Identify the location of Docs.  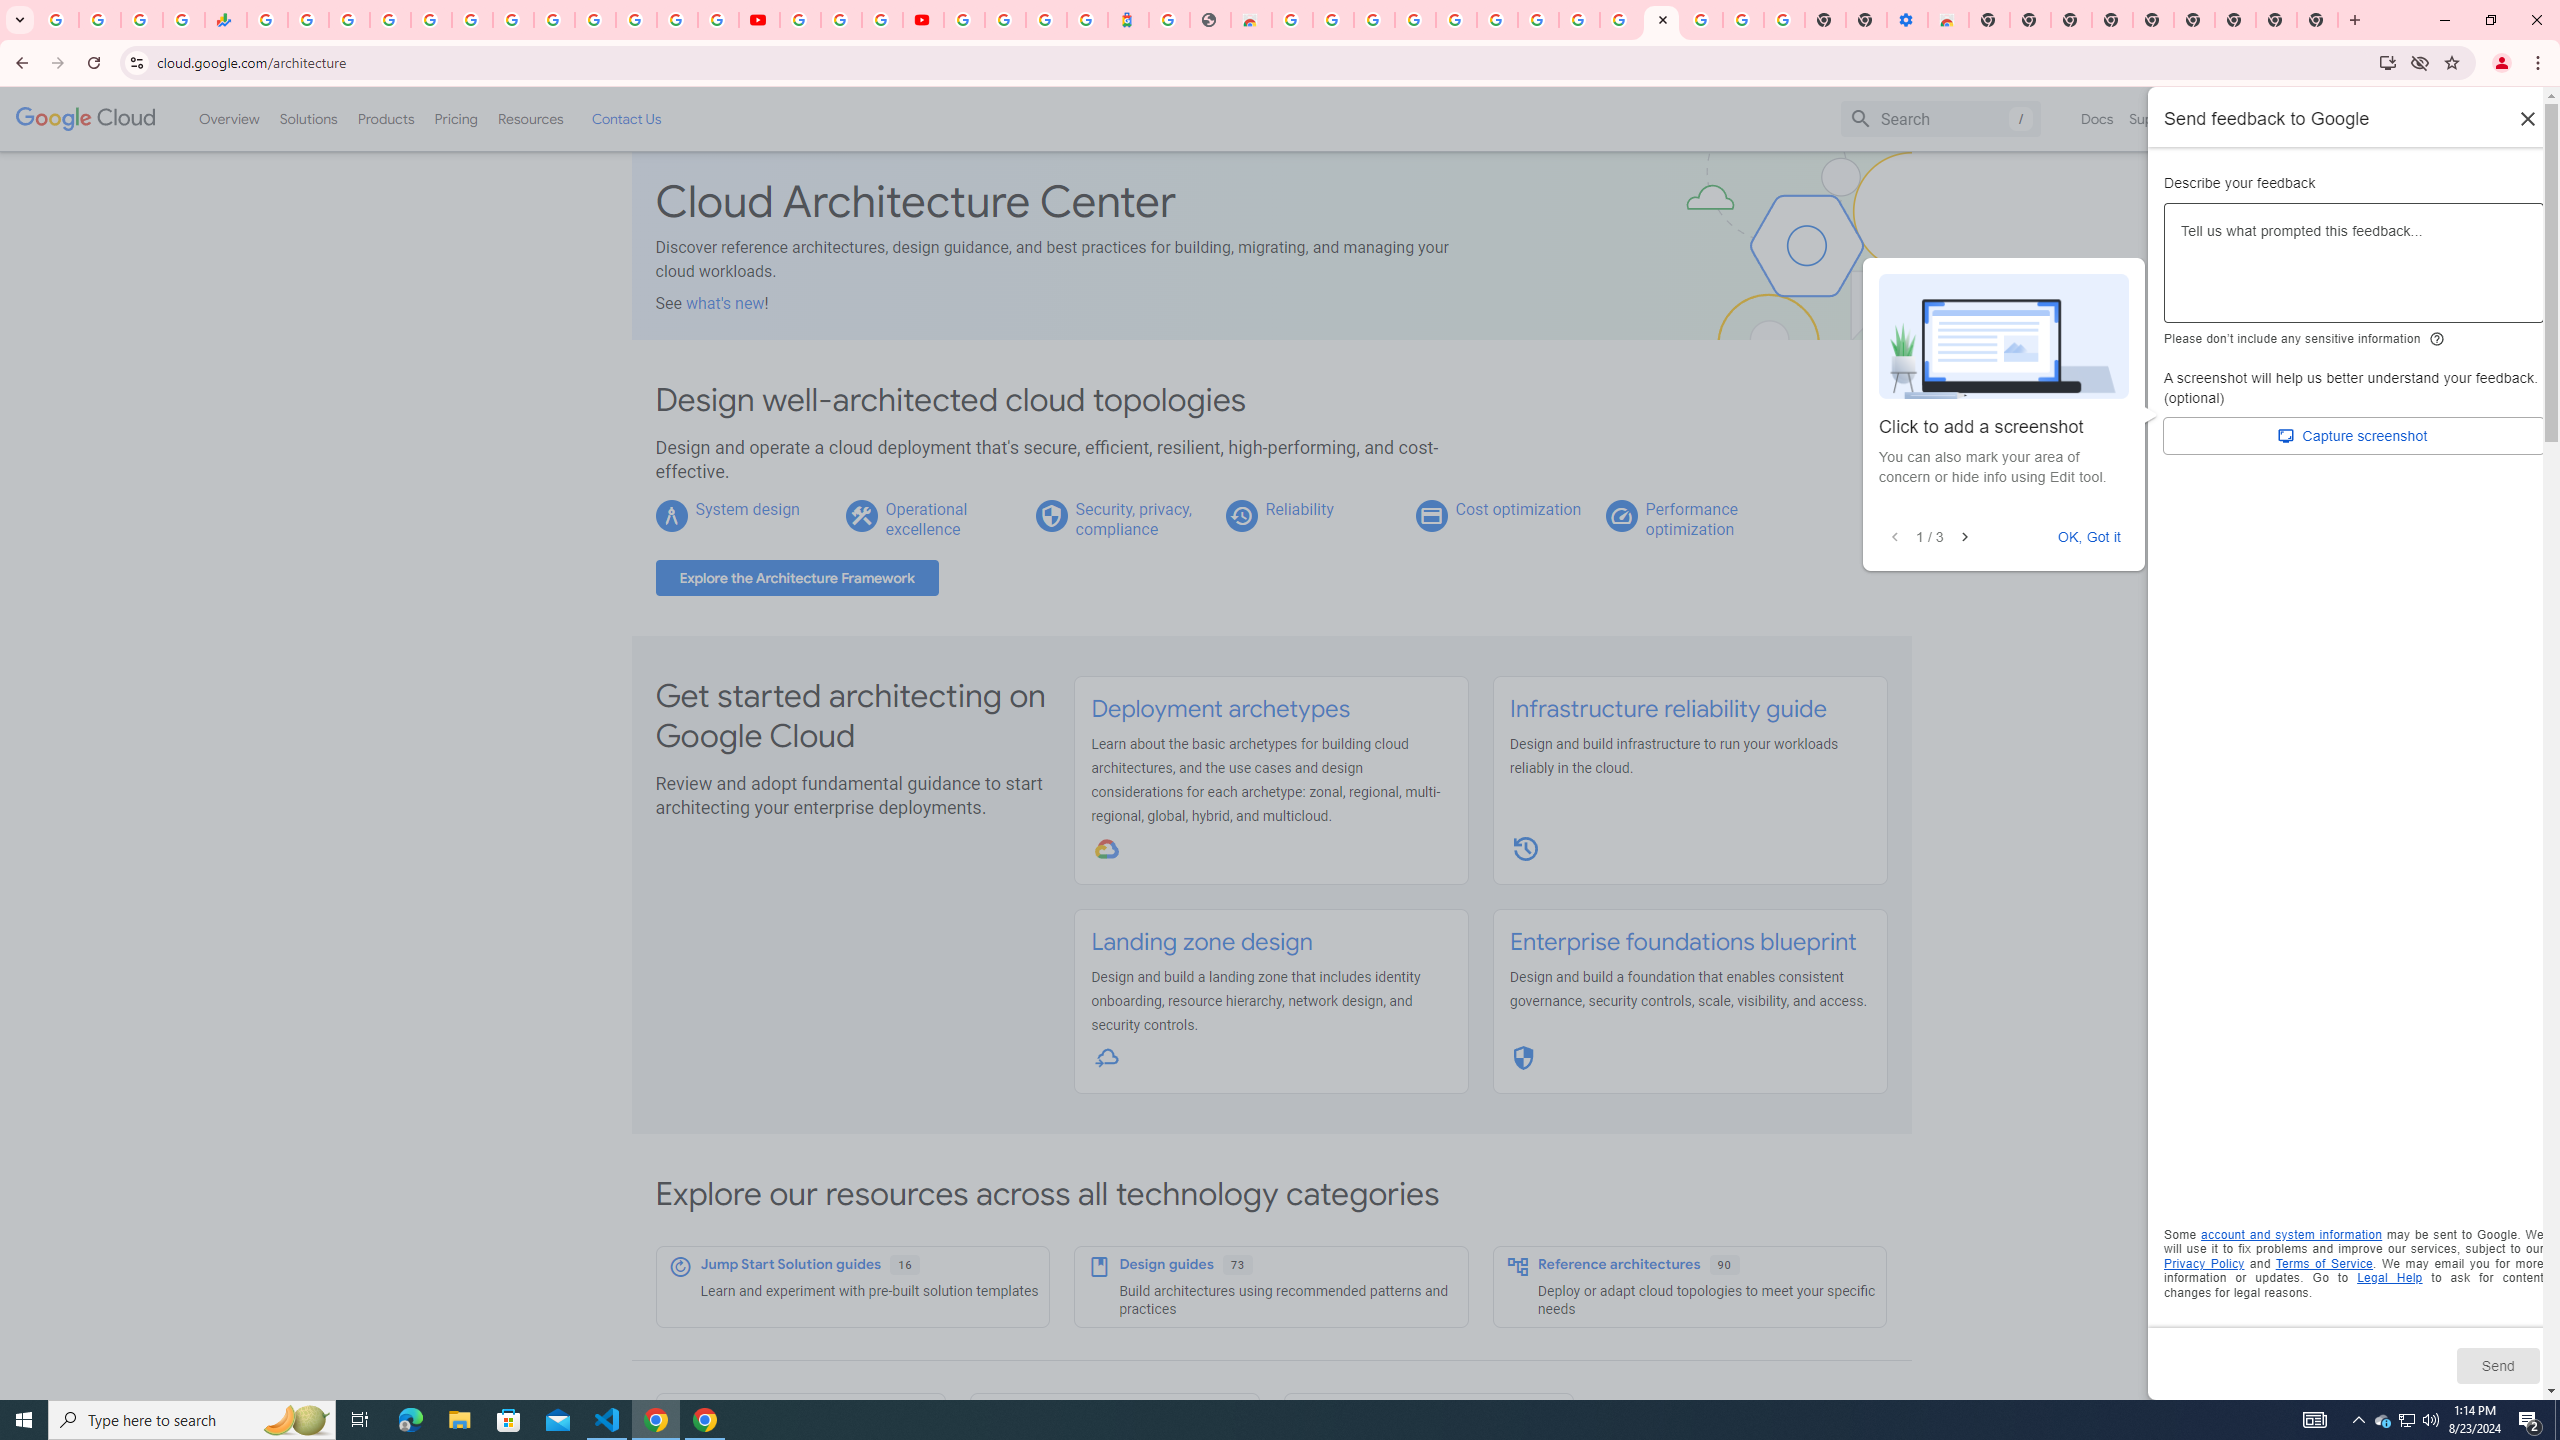
(2098, 118).